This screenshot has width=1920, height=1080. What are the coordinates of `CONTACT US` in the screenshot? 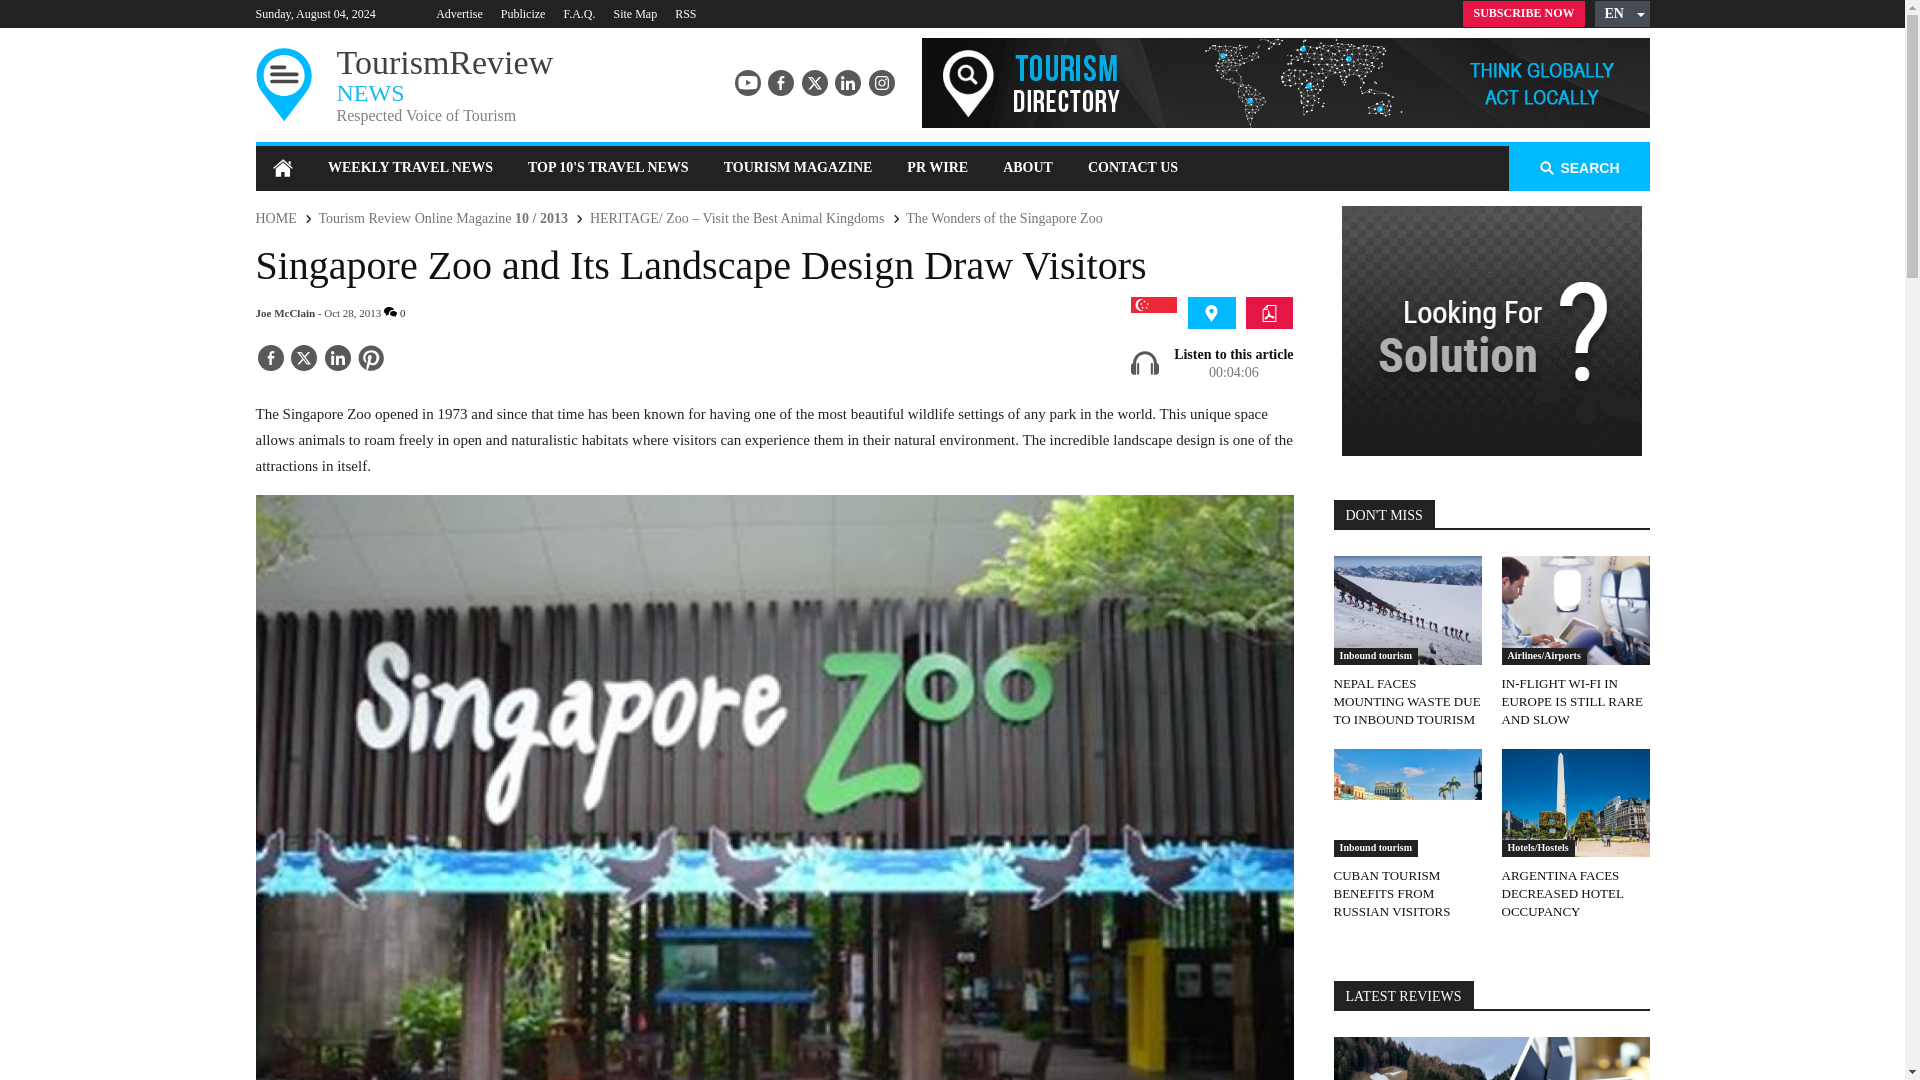 It's located at (1269, 313).